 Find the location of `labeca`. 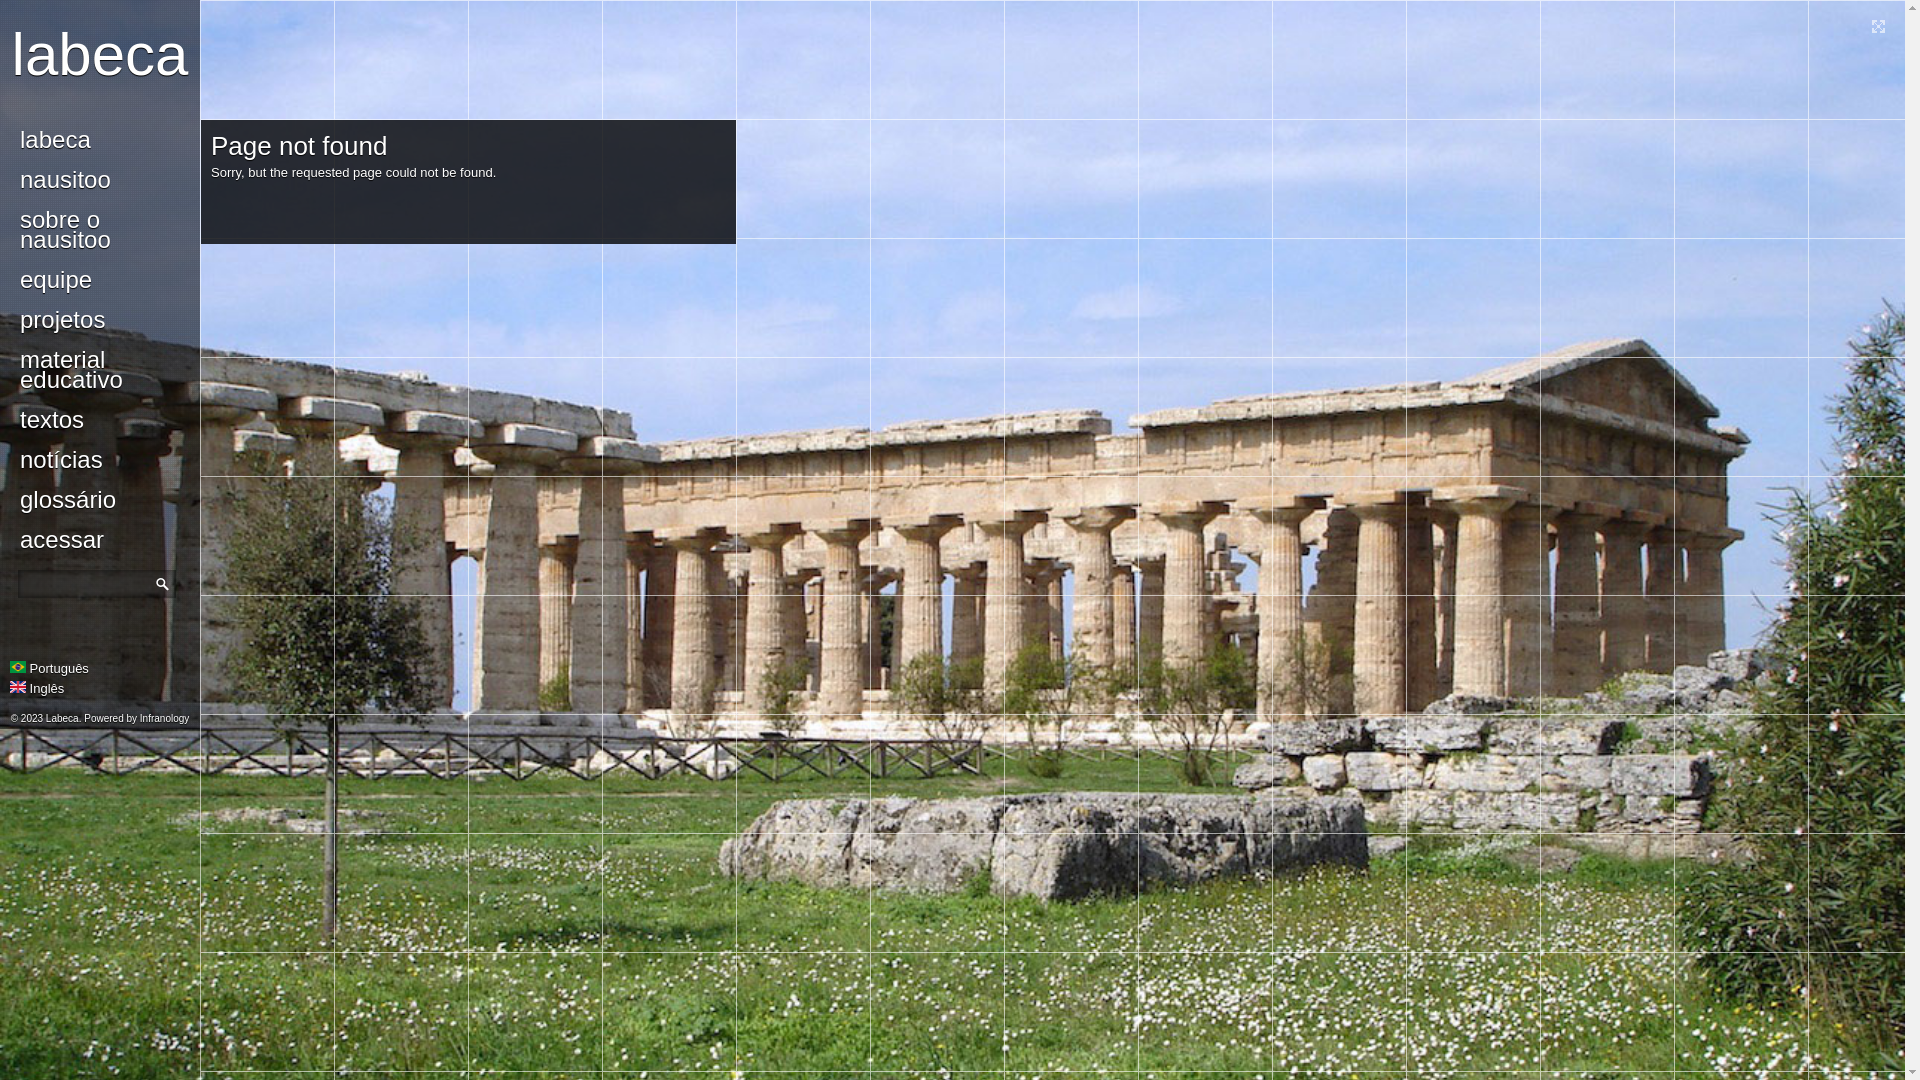

labeca is located at coordinates (100, 140).